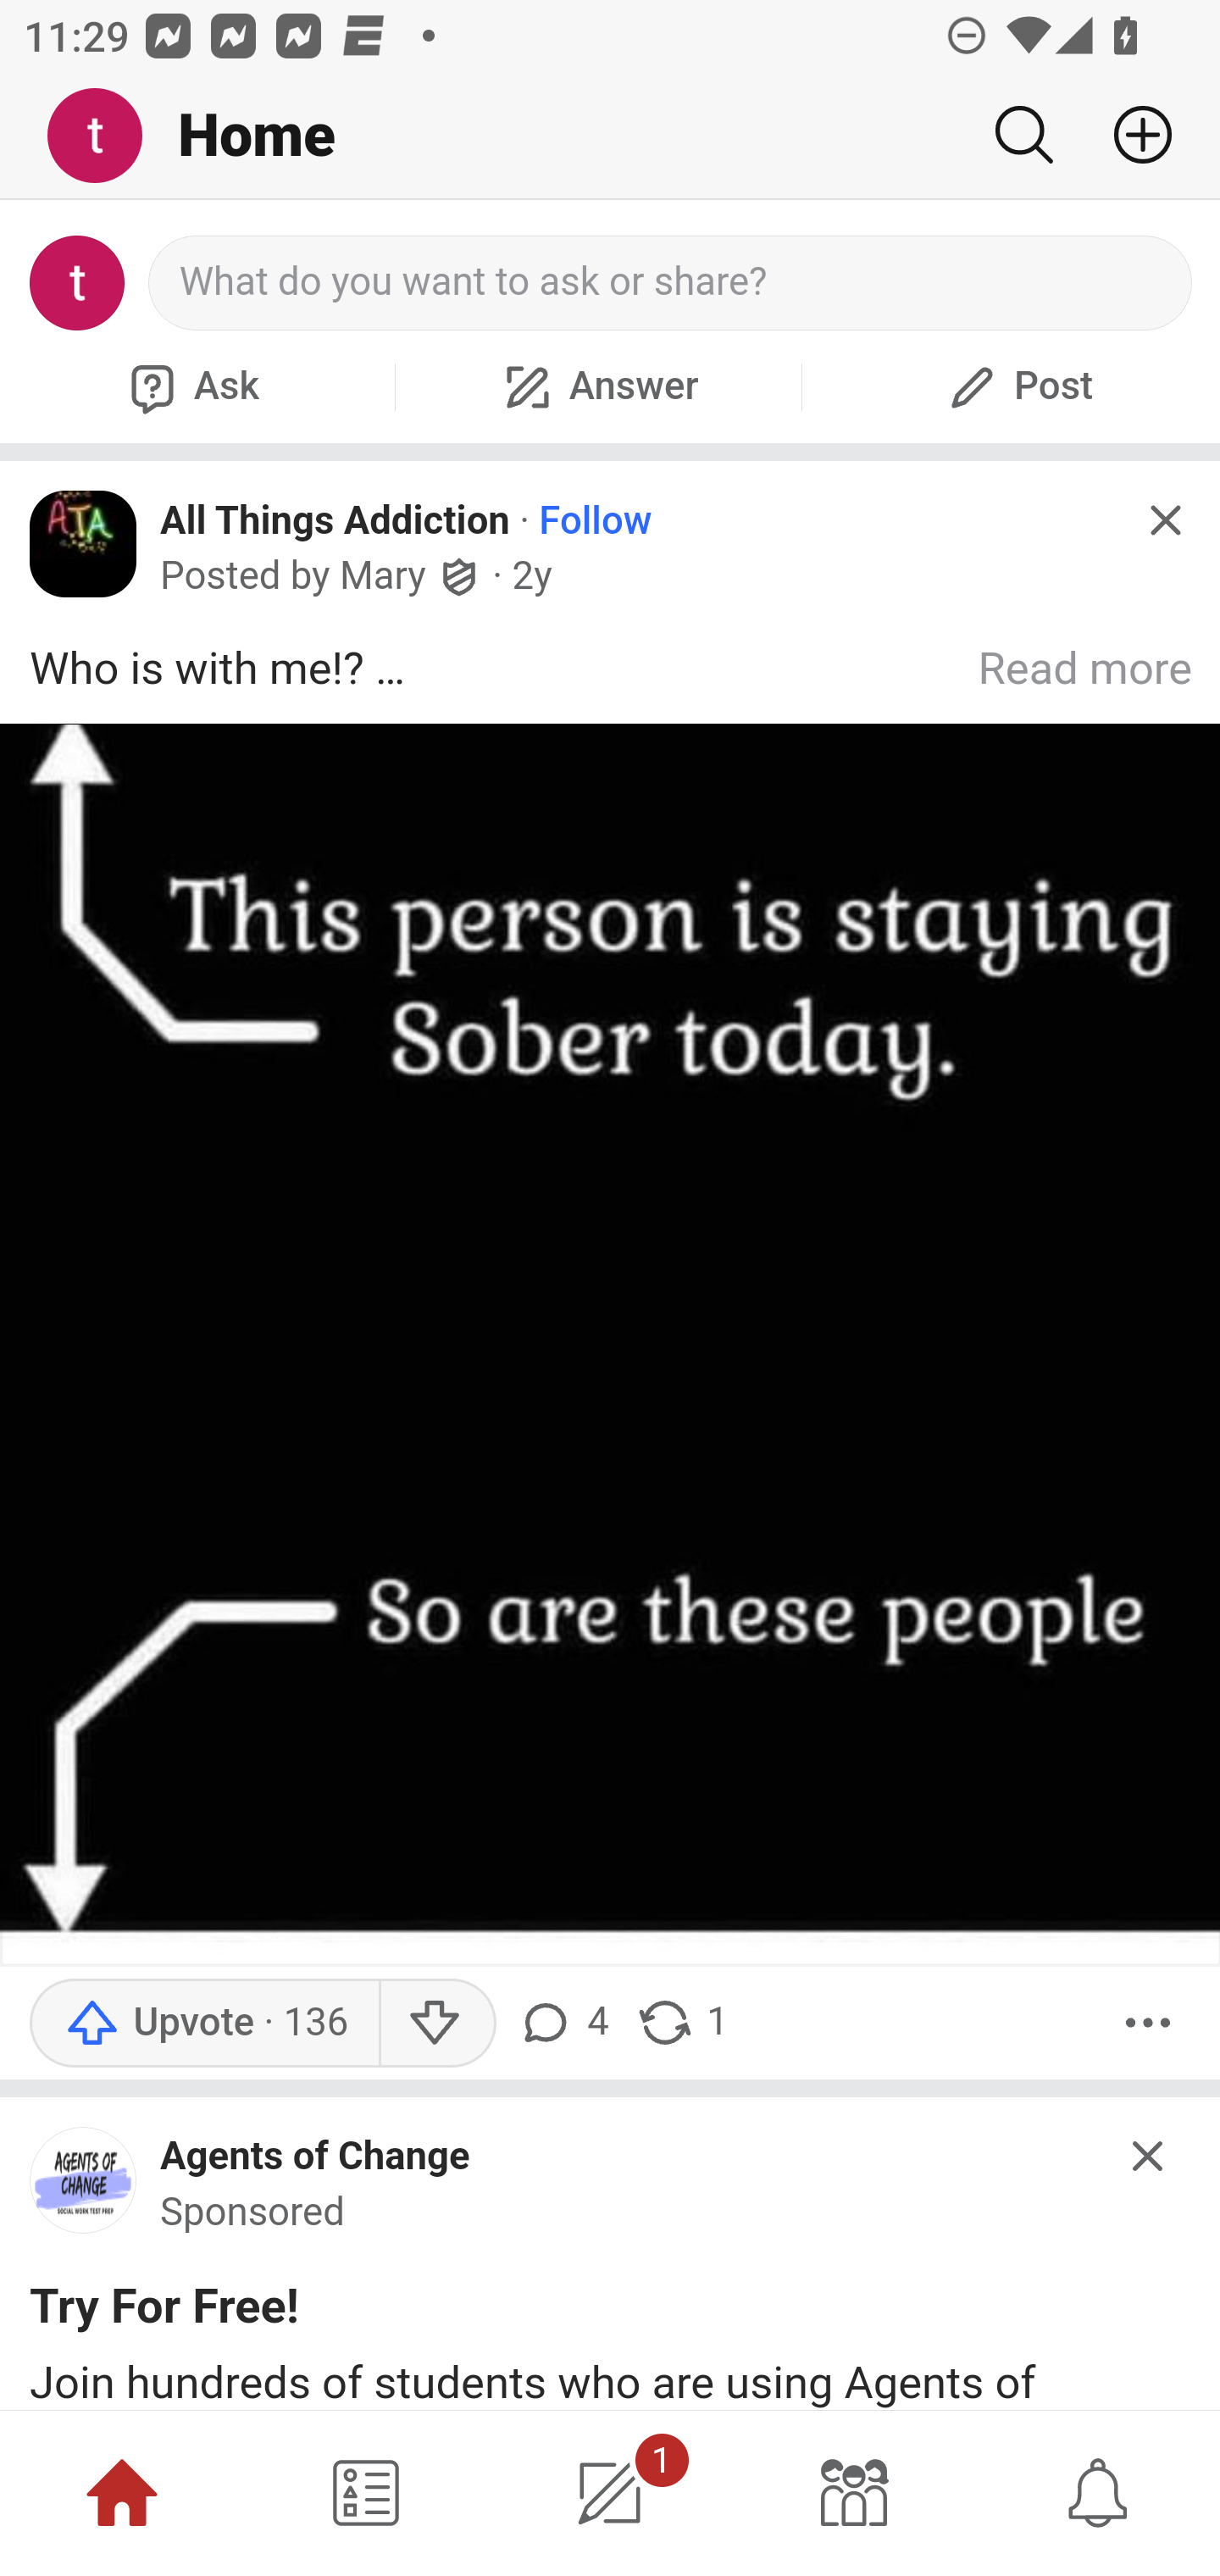 This screenshot has height=2576, width=1220. Describe the element at coordinates (681, 2022) in the screenshot. I see `1 share` at that location.